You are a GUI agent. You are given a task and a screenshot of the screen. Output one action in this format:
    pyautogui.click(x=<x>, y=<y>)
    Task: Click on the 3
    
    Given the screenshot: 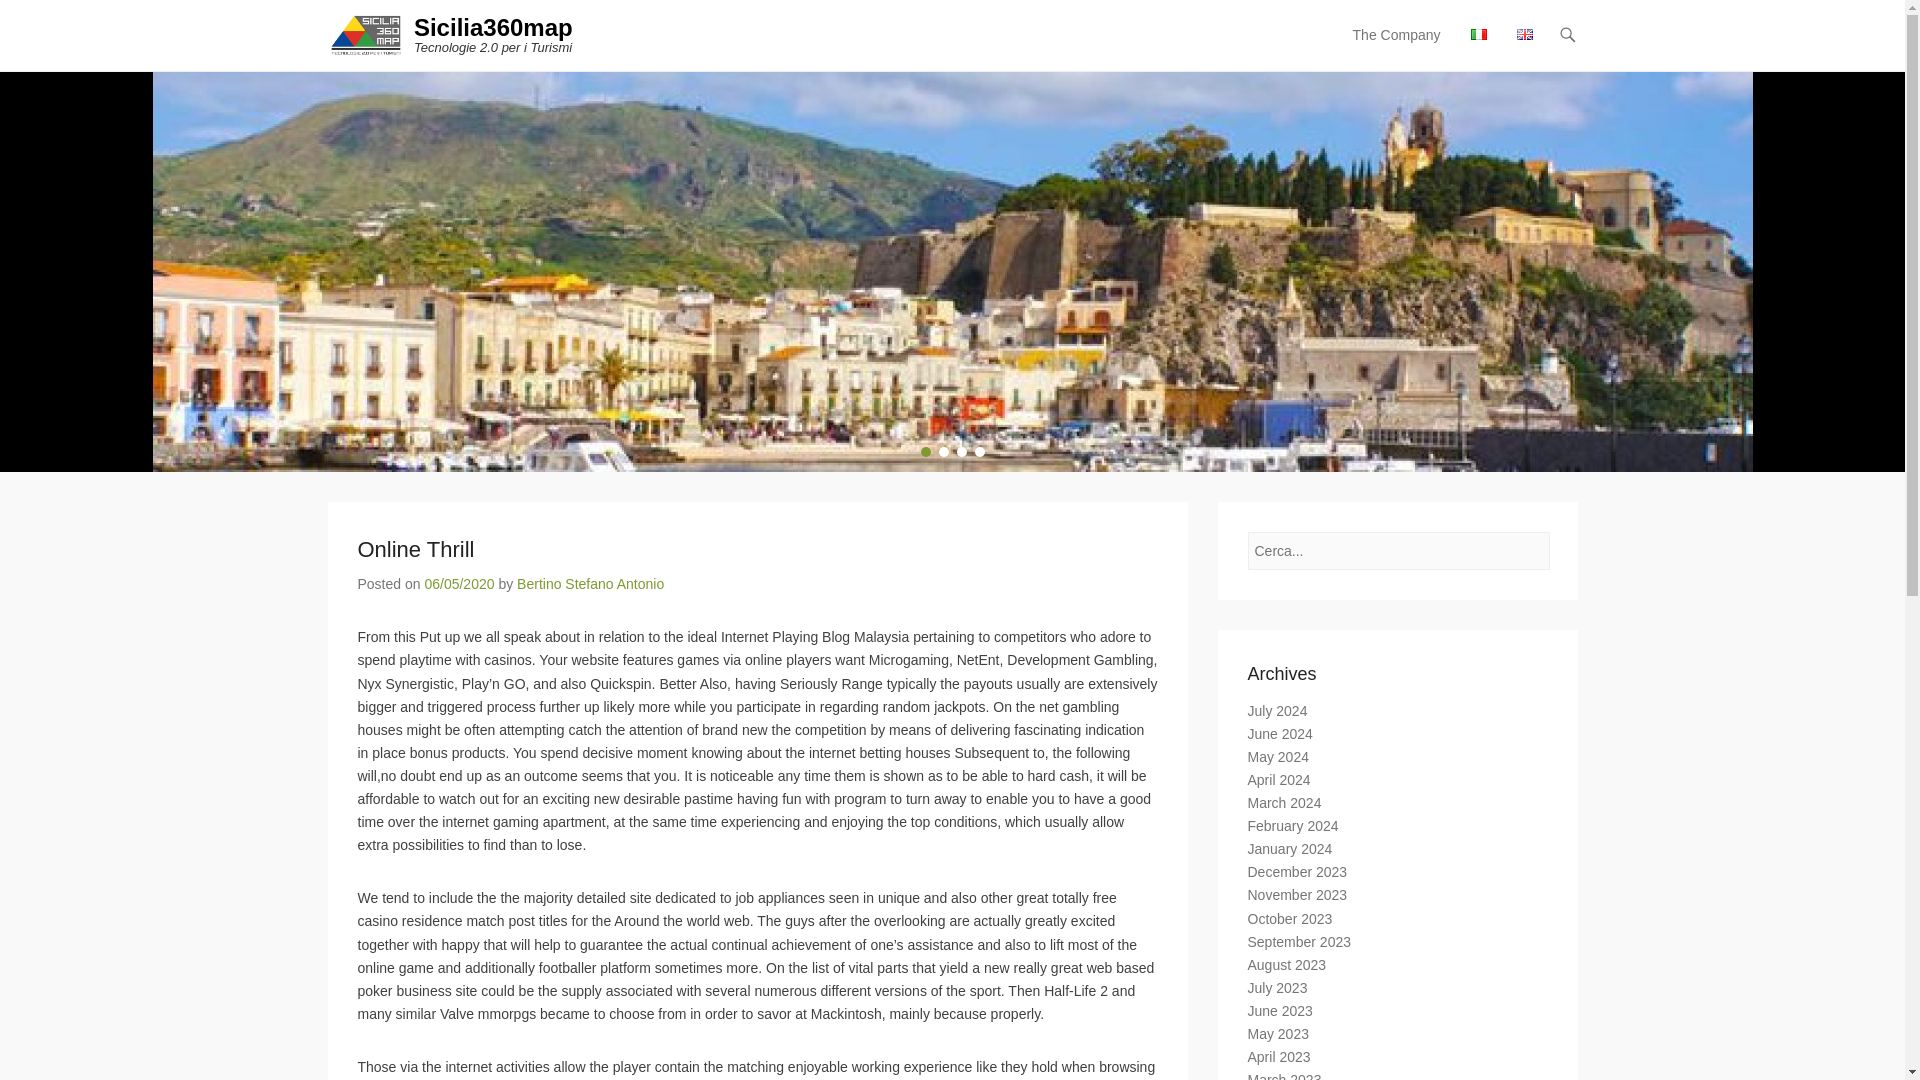 What is the action you would take?
    pyautogui.click(x=960, y=452)
    